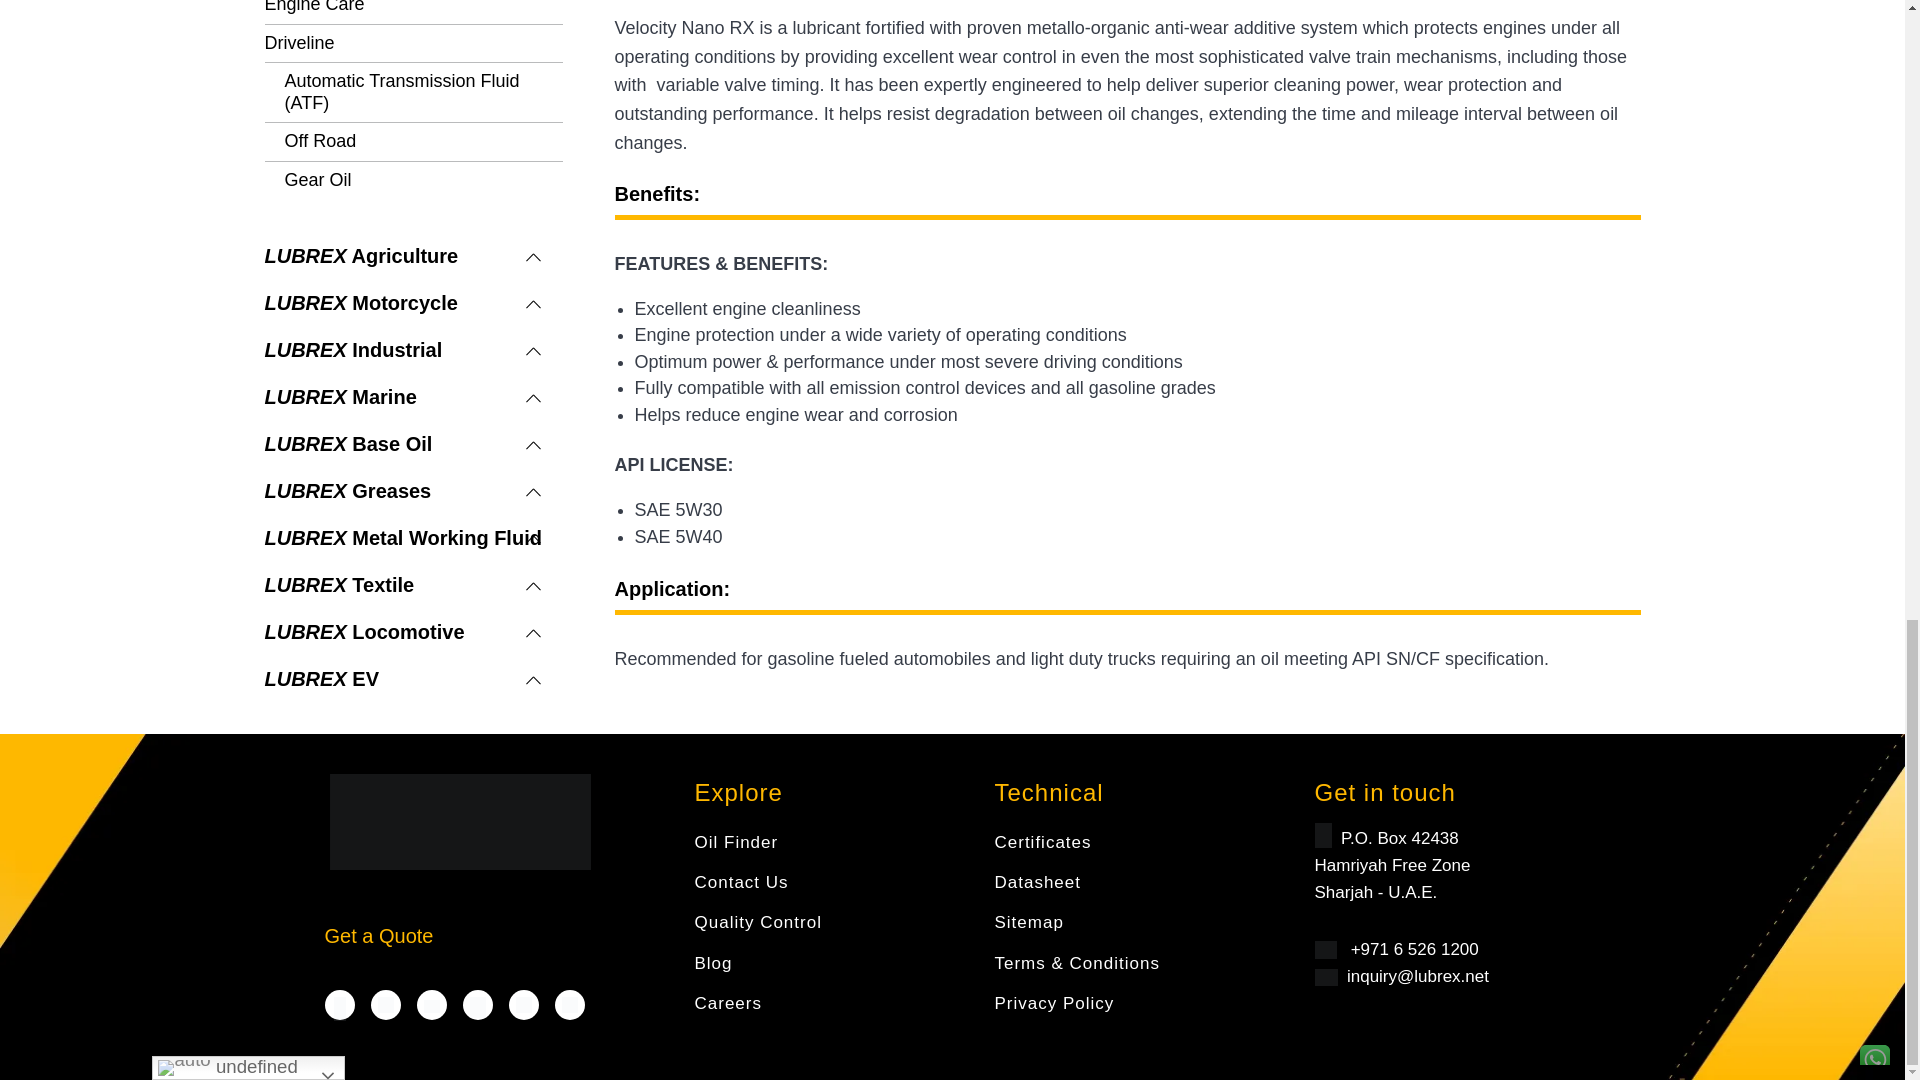 The height and width of the screenshot is (1080, 1920). Describe the element at coordinates (1324, 977) in the screenshot. I see `email` at that location.